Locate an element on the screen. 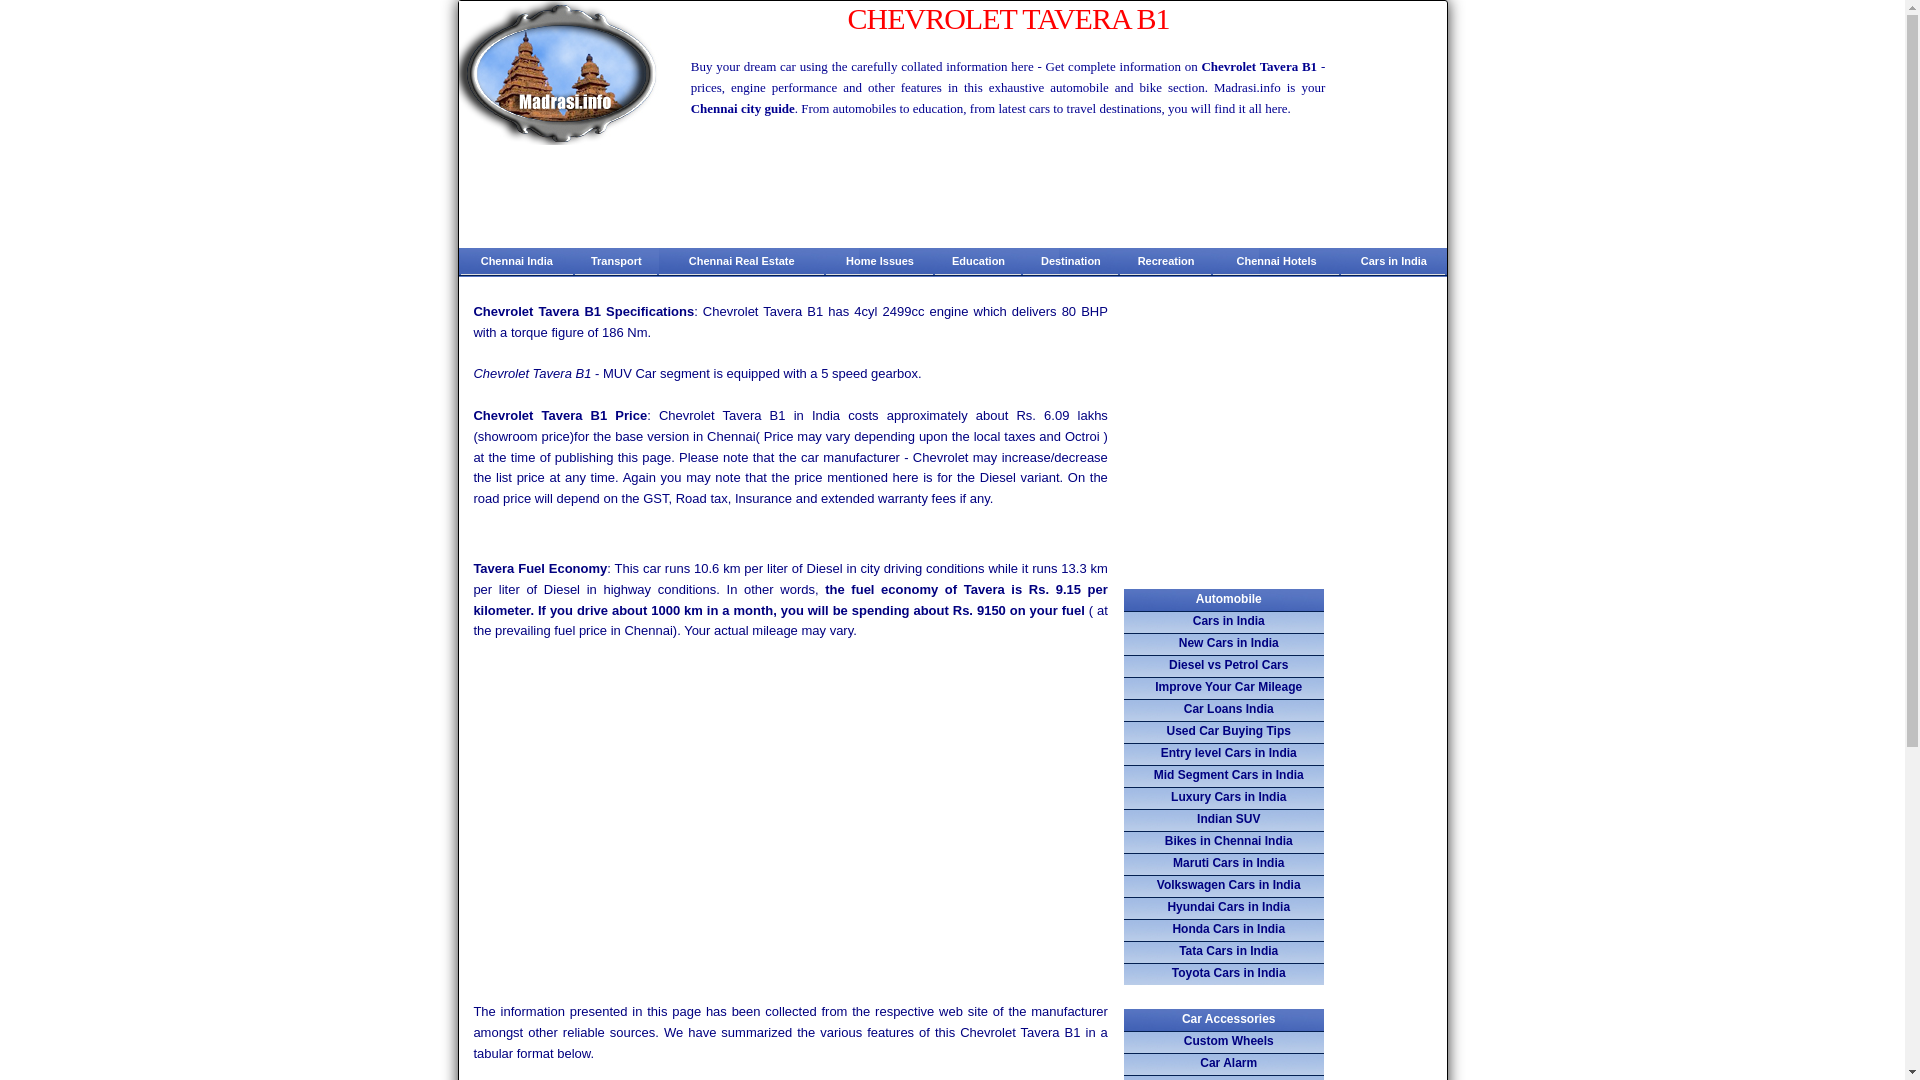 Image resolution: width=1920 pixels, height=1080 pixels. Volkswagen Cars in India is located at coordinates (1224, 886).